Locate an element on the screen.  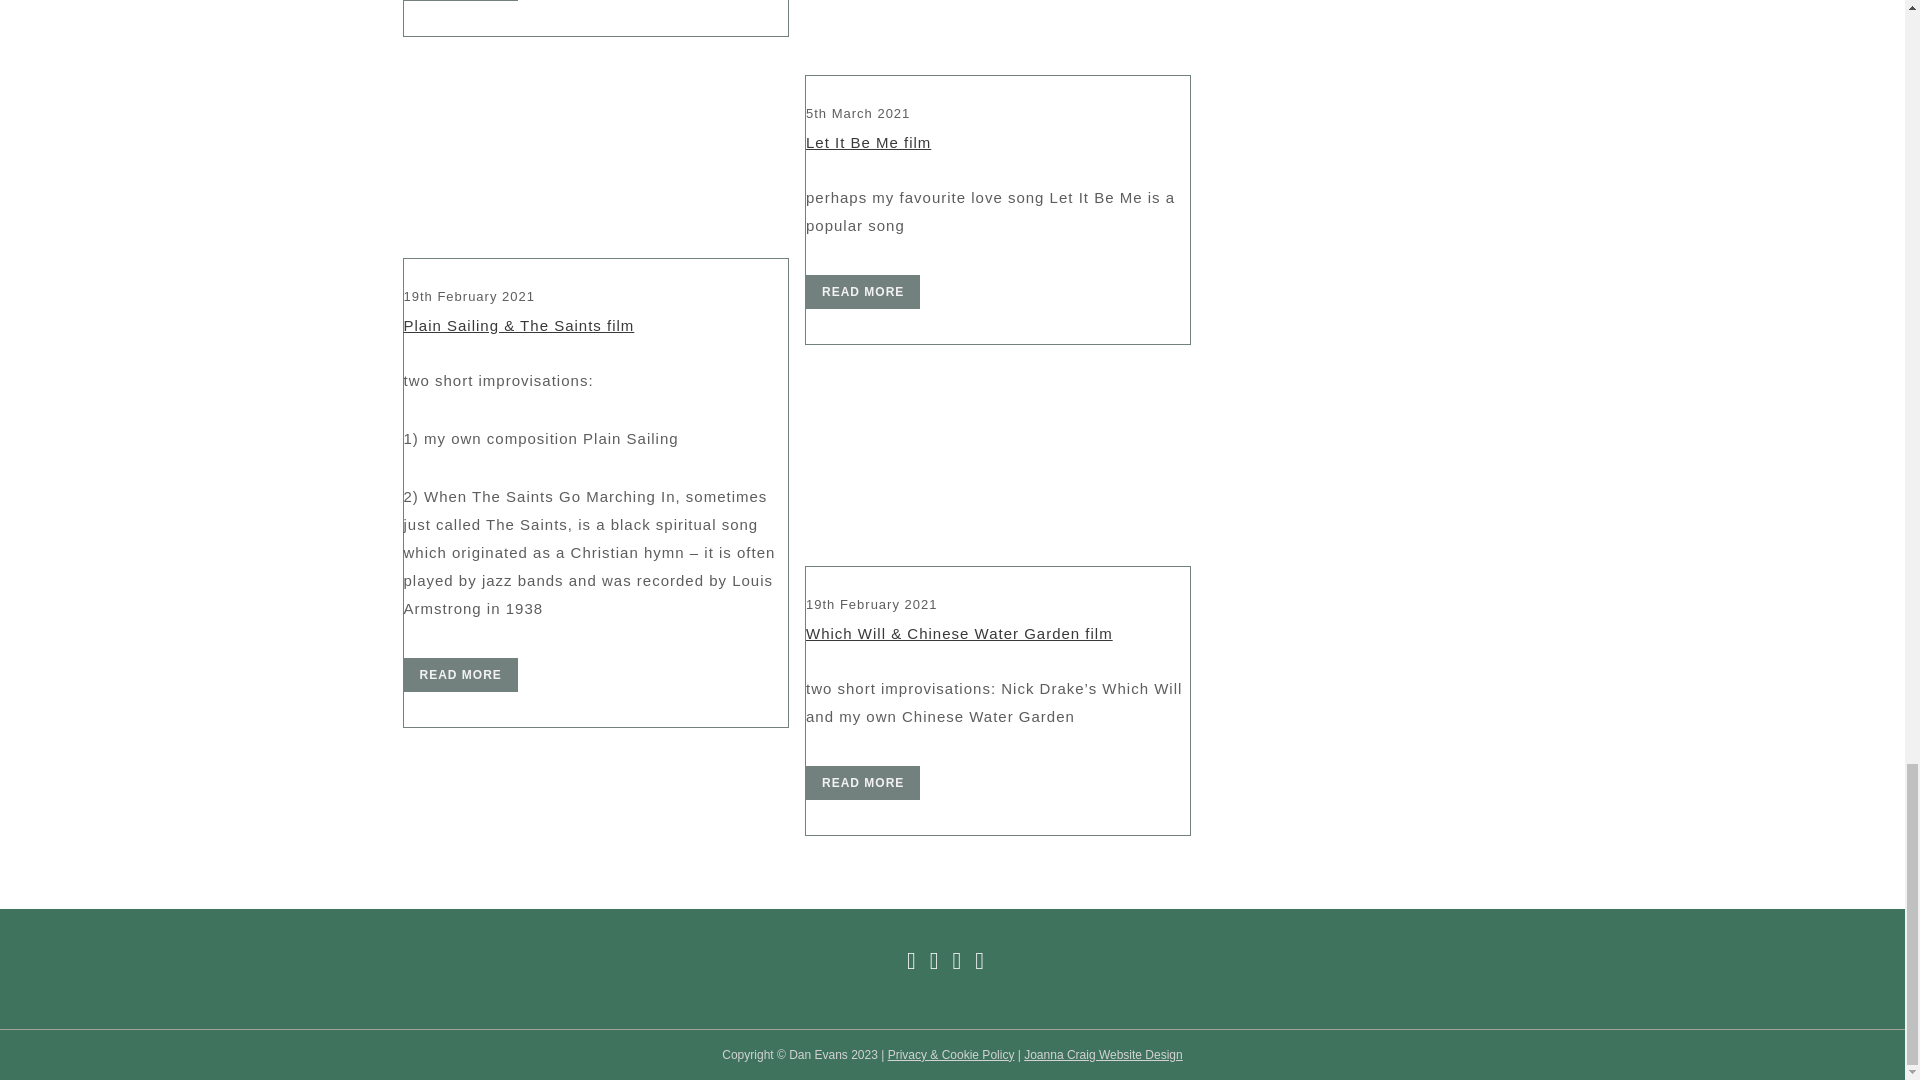
READ MORE is located at coordinates (862, 292).